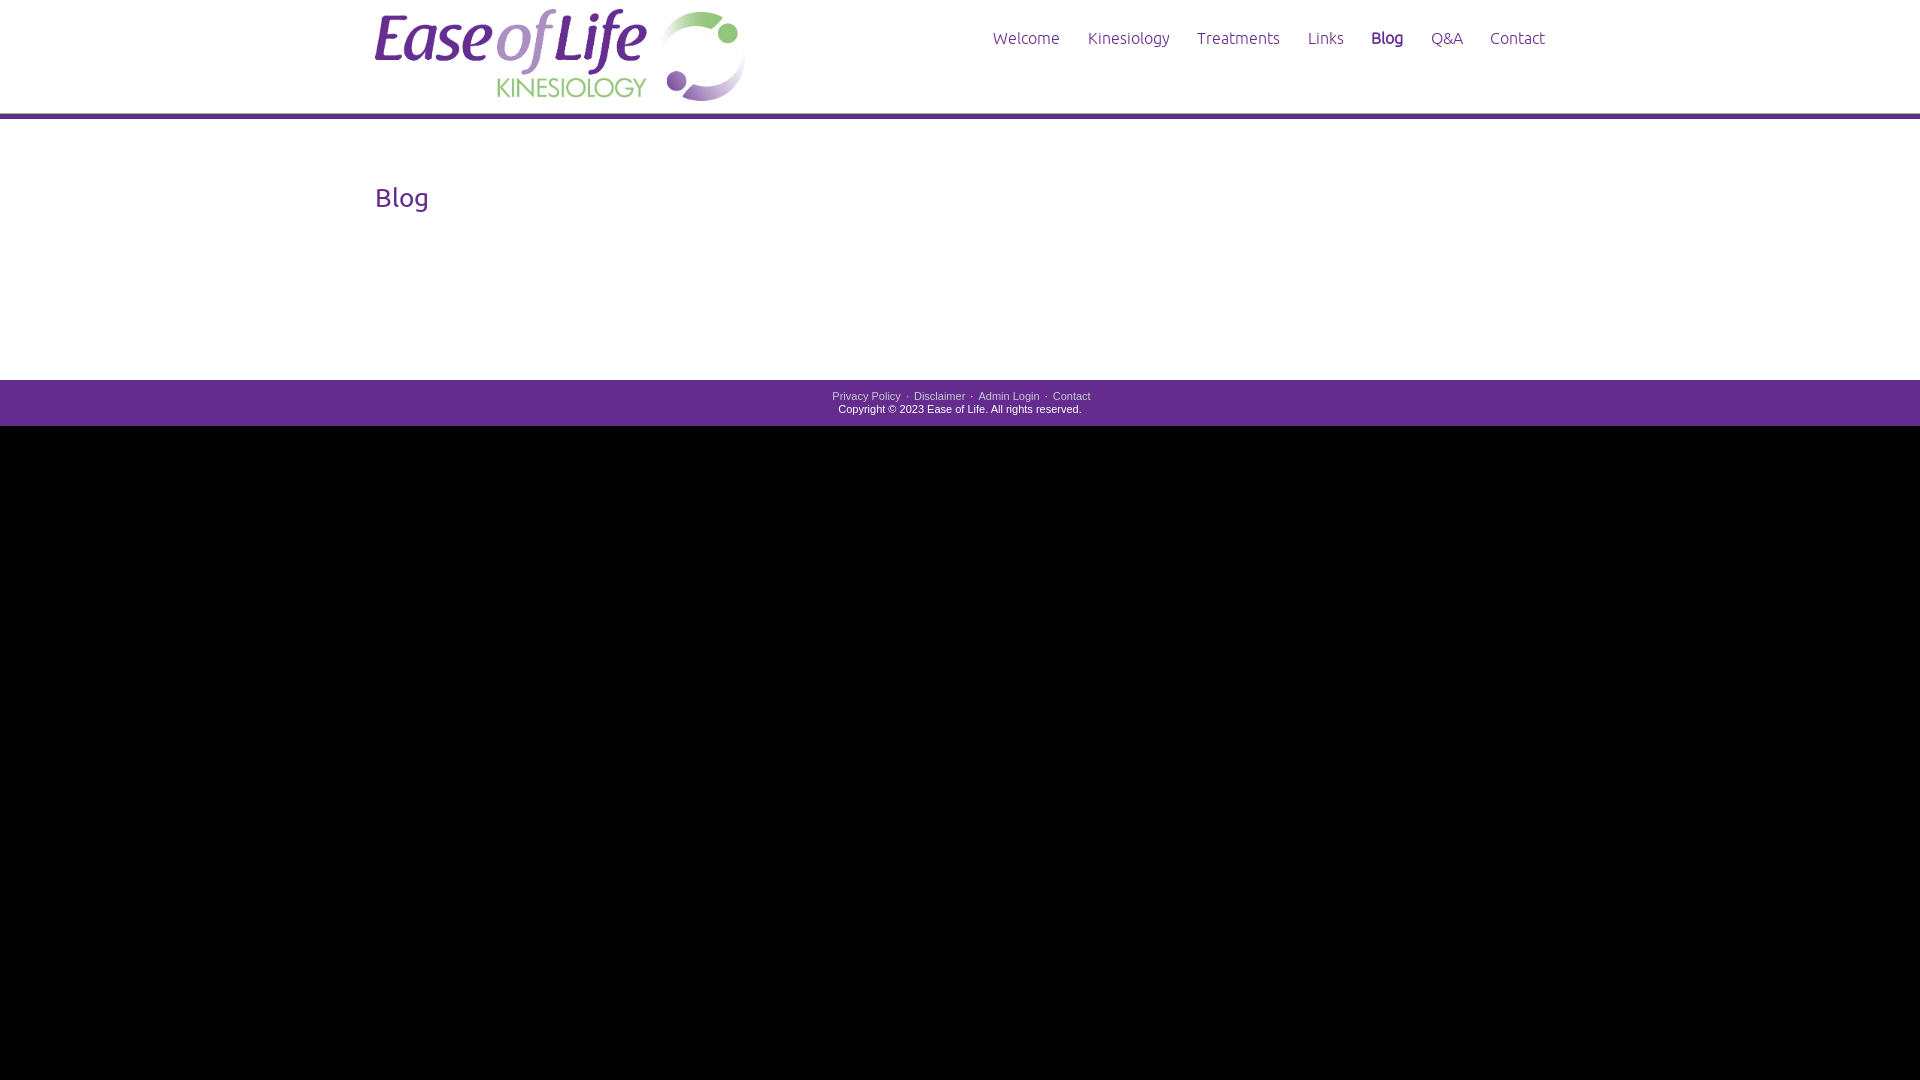  What do you see at coordinates (1008, 396) in the screenshot?
I see `Admin Login` at bounding box center [1008, 396].